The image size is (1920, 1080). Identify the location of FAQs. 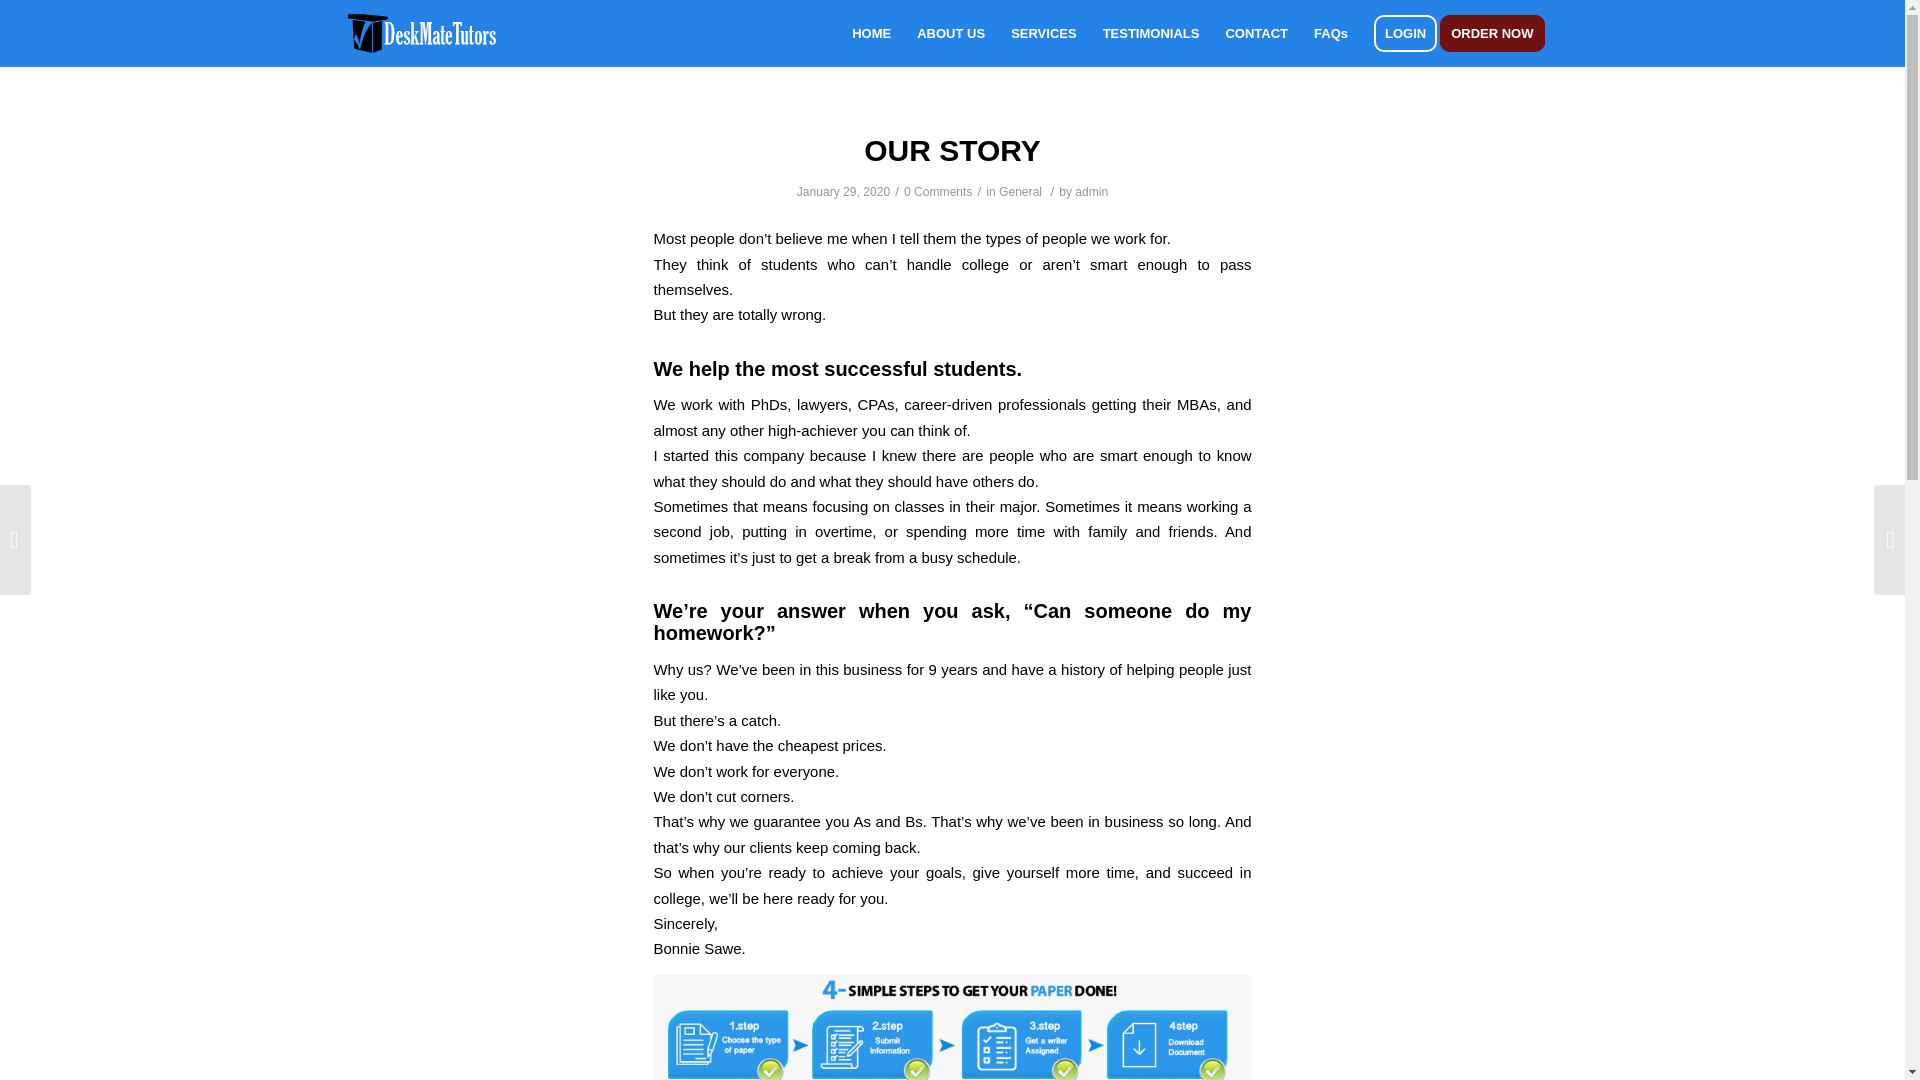
(1331, 33).